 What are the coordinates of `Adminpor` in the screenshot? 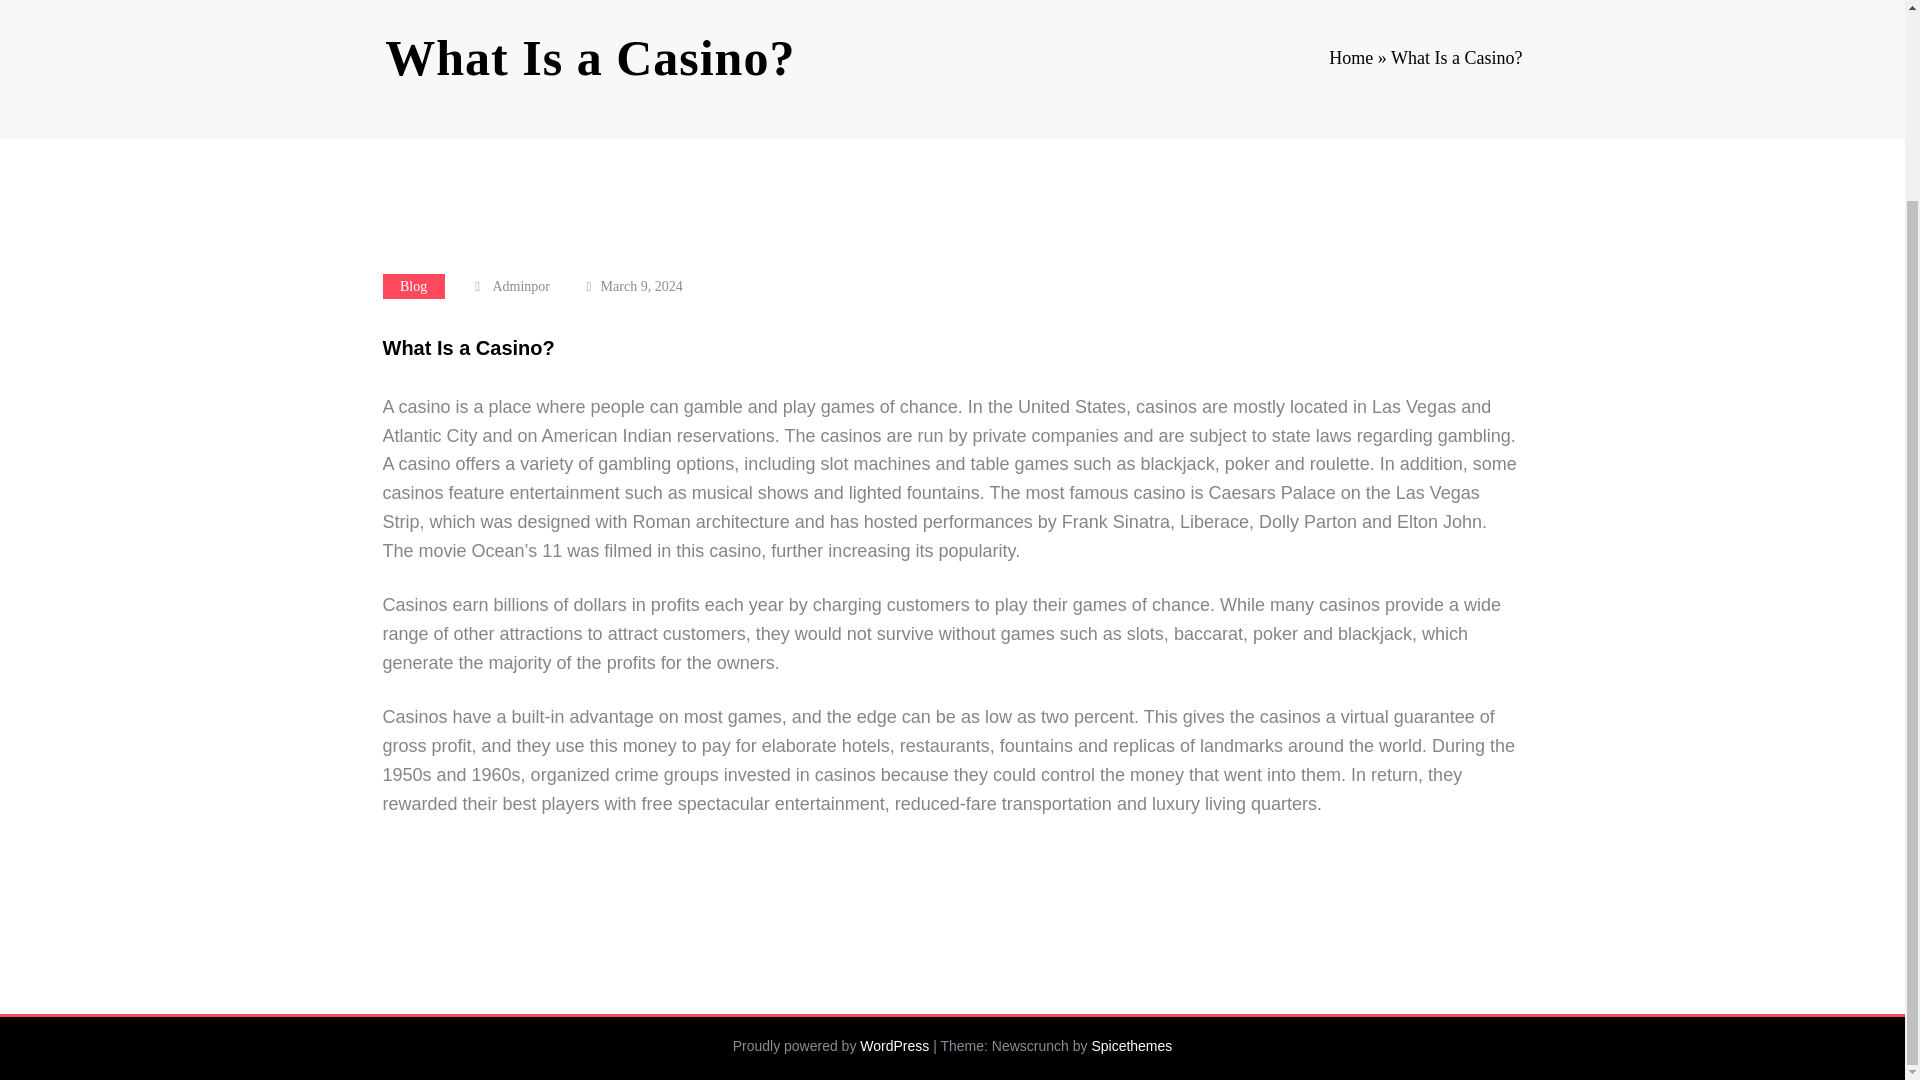 It's located at (520, 286).